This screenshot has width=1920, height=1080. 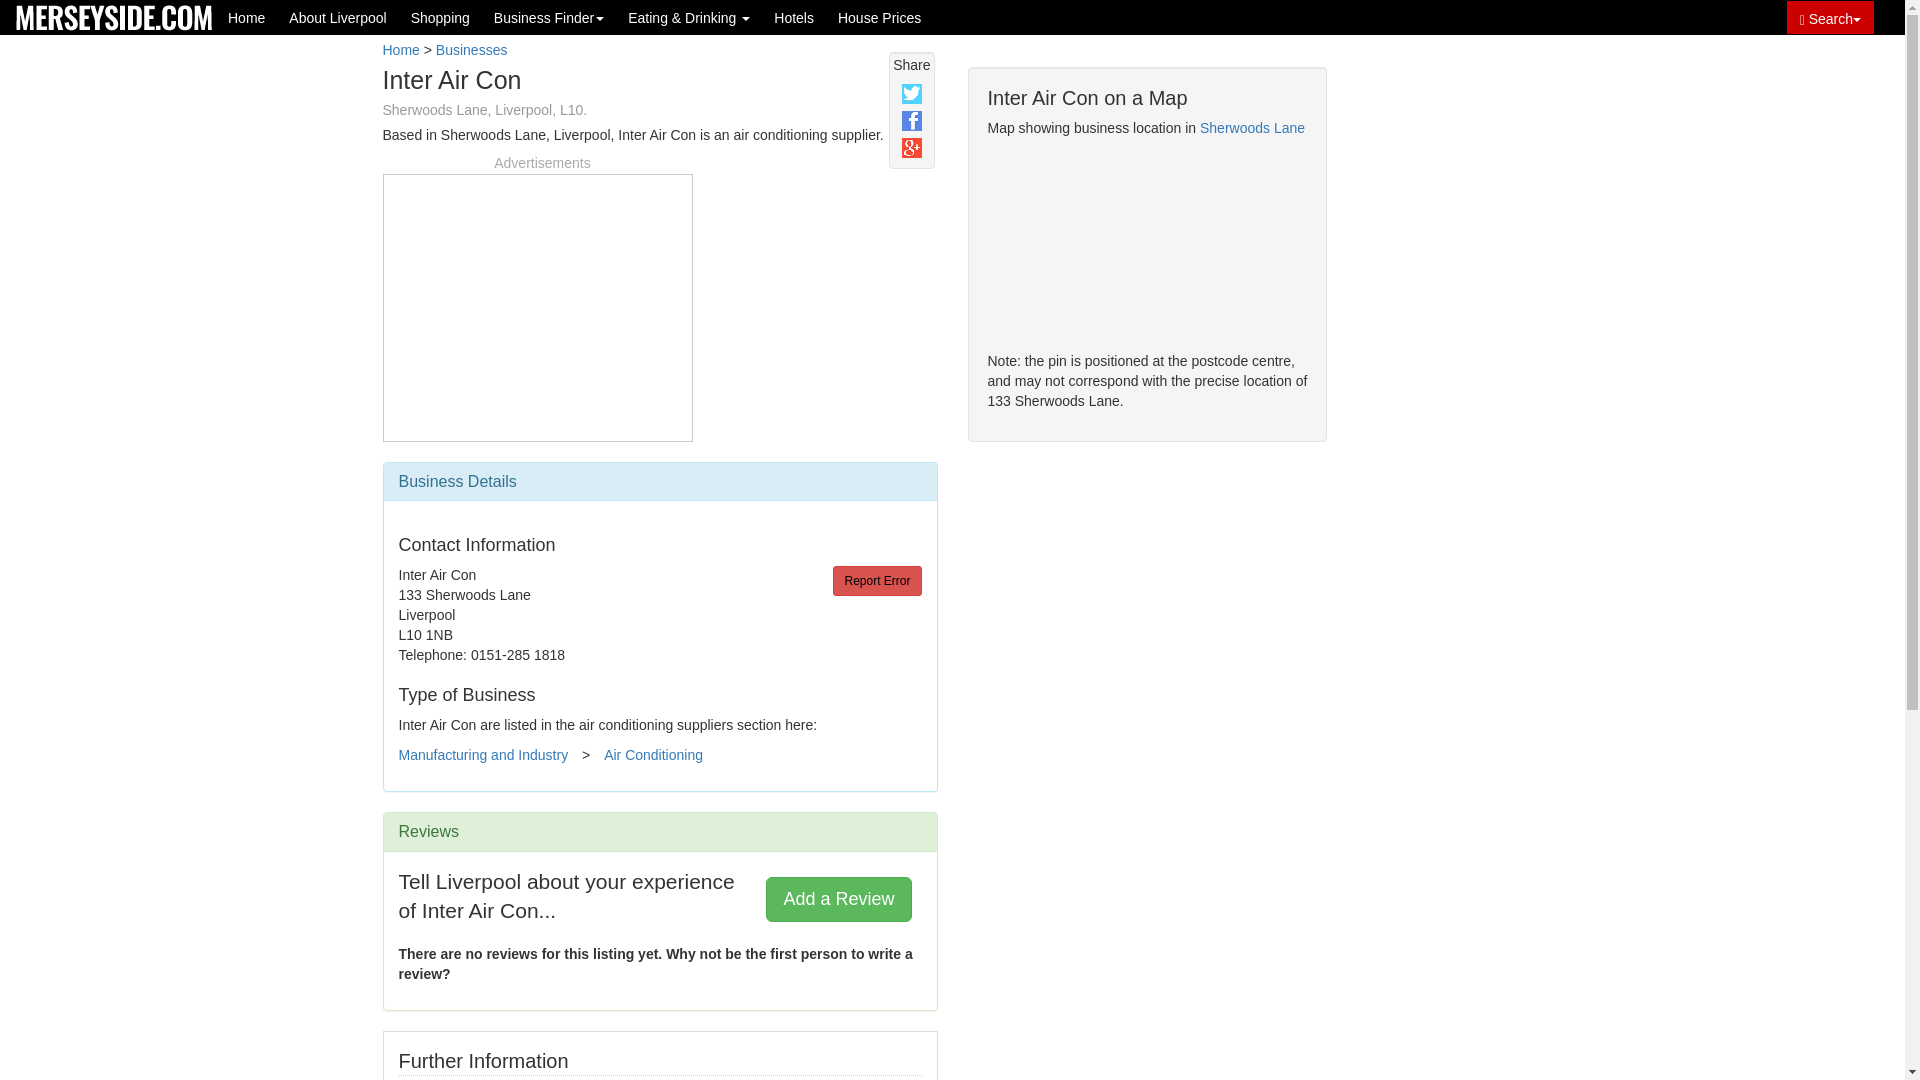 What do you see at coordinates (877, 580) in the screenshot?
I see `Report Error` at bounding box center [877, 580].